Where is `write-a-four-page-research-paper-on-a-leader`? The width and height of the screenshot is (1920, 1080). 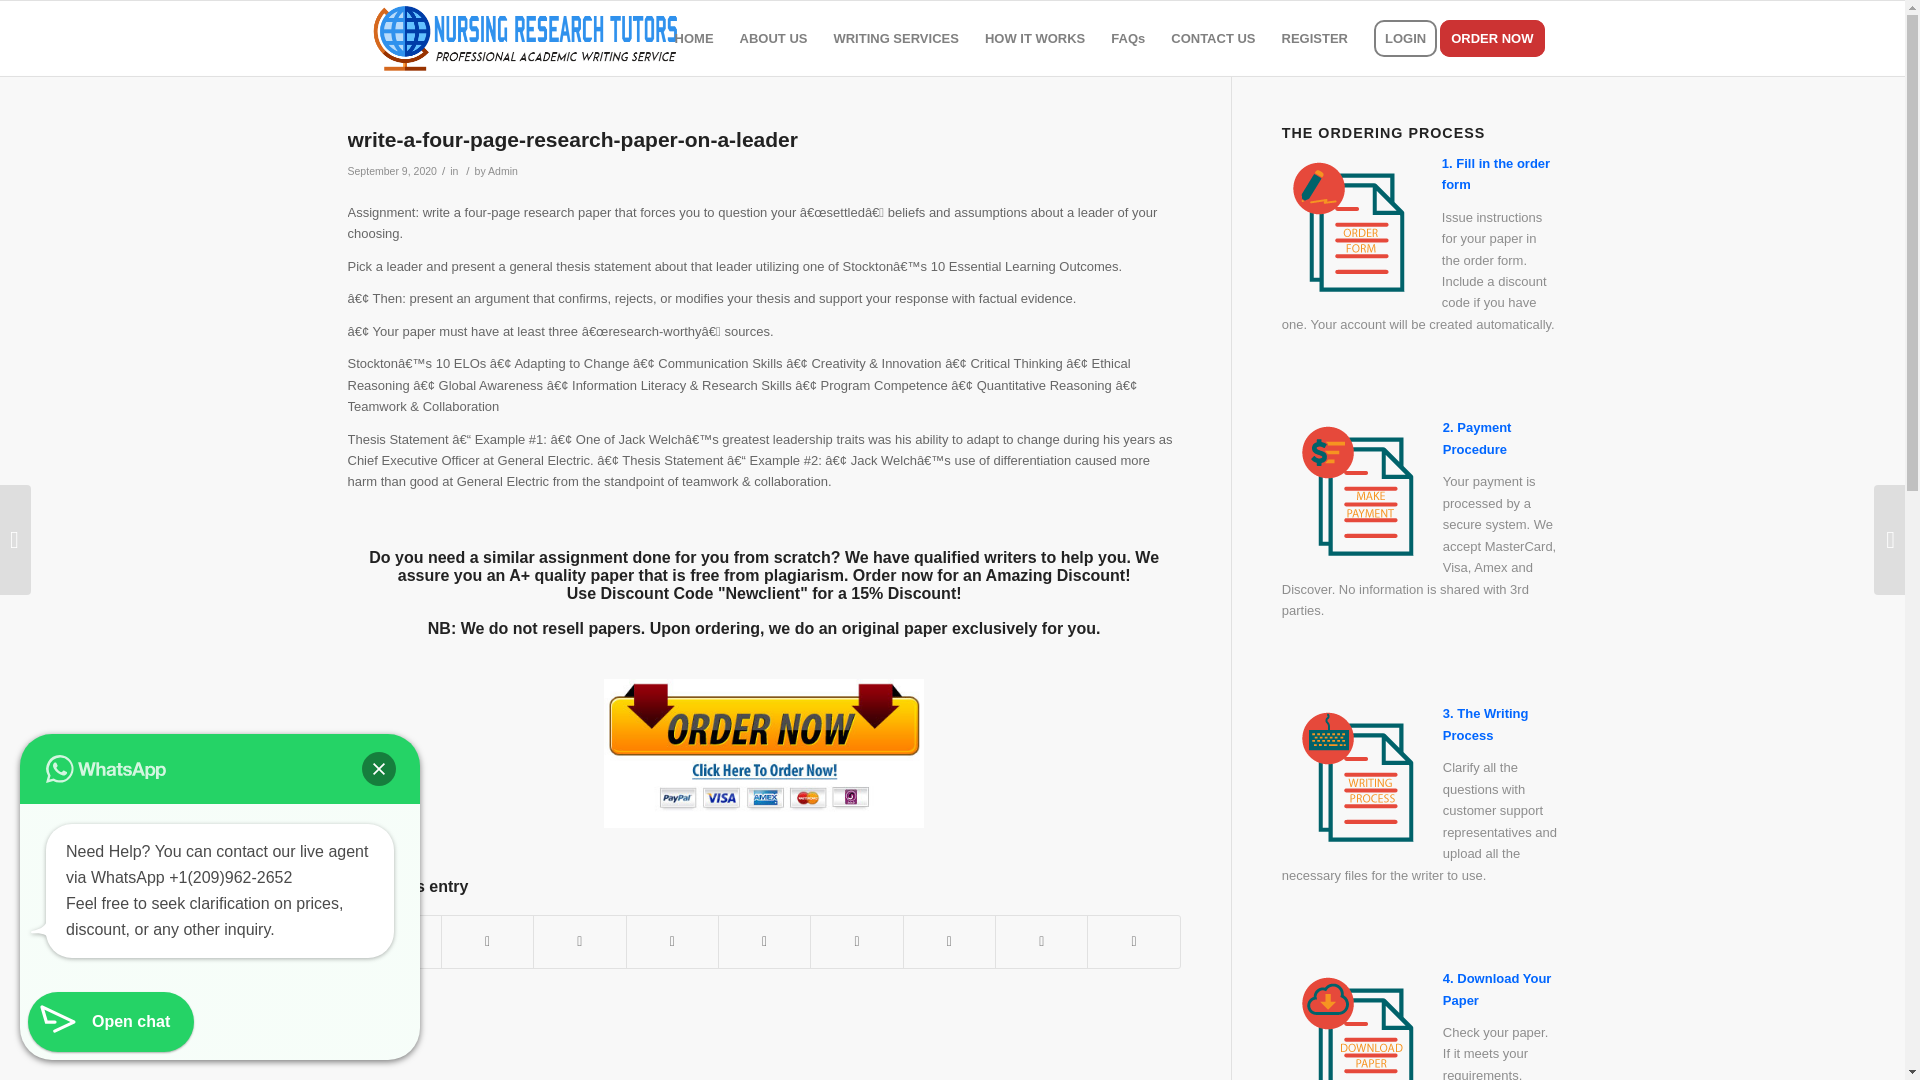
write-a-four-page-research-paper-on-a-leader is located at coordinates (572, 140).